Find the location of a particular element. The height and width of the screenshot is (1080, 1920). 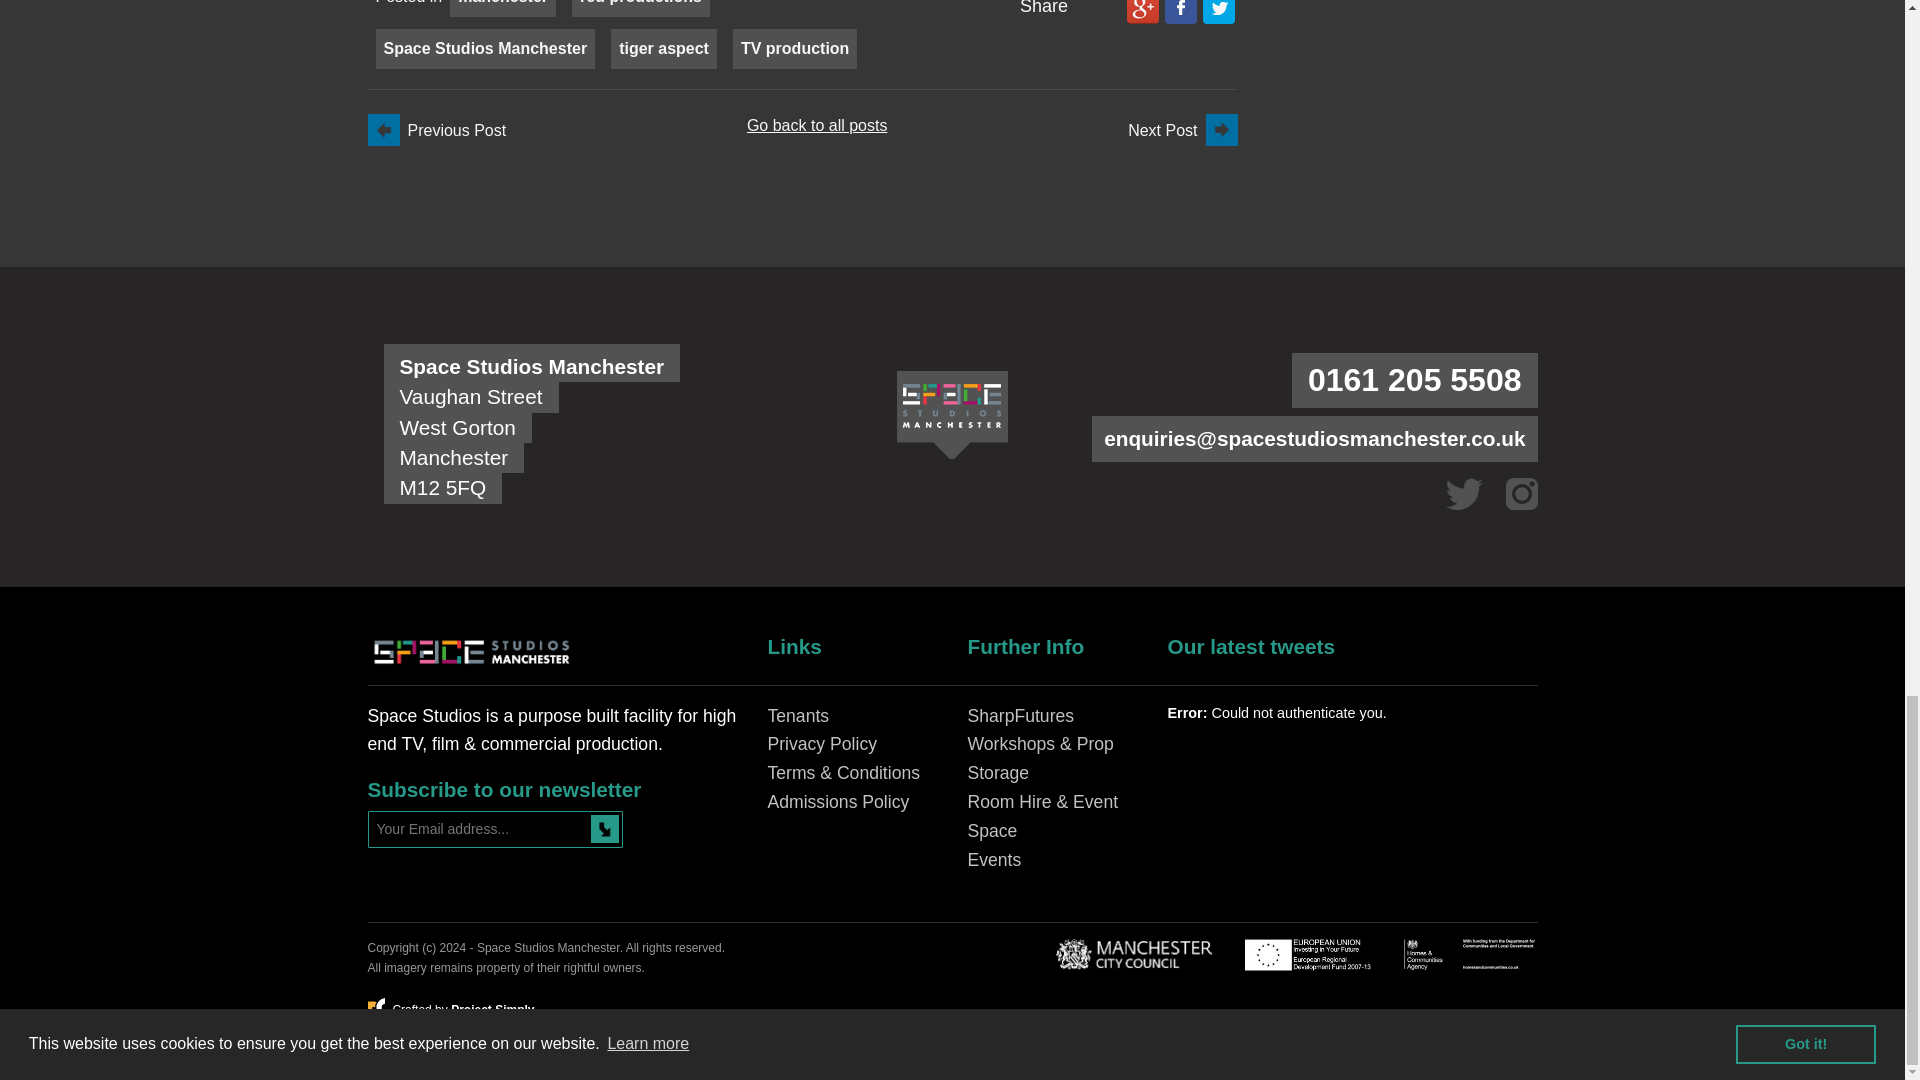

red productions is located at coordinates (640, 2).